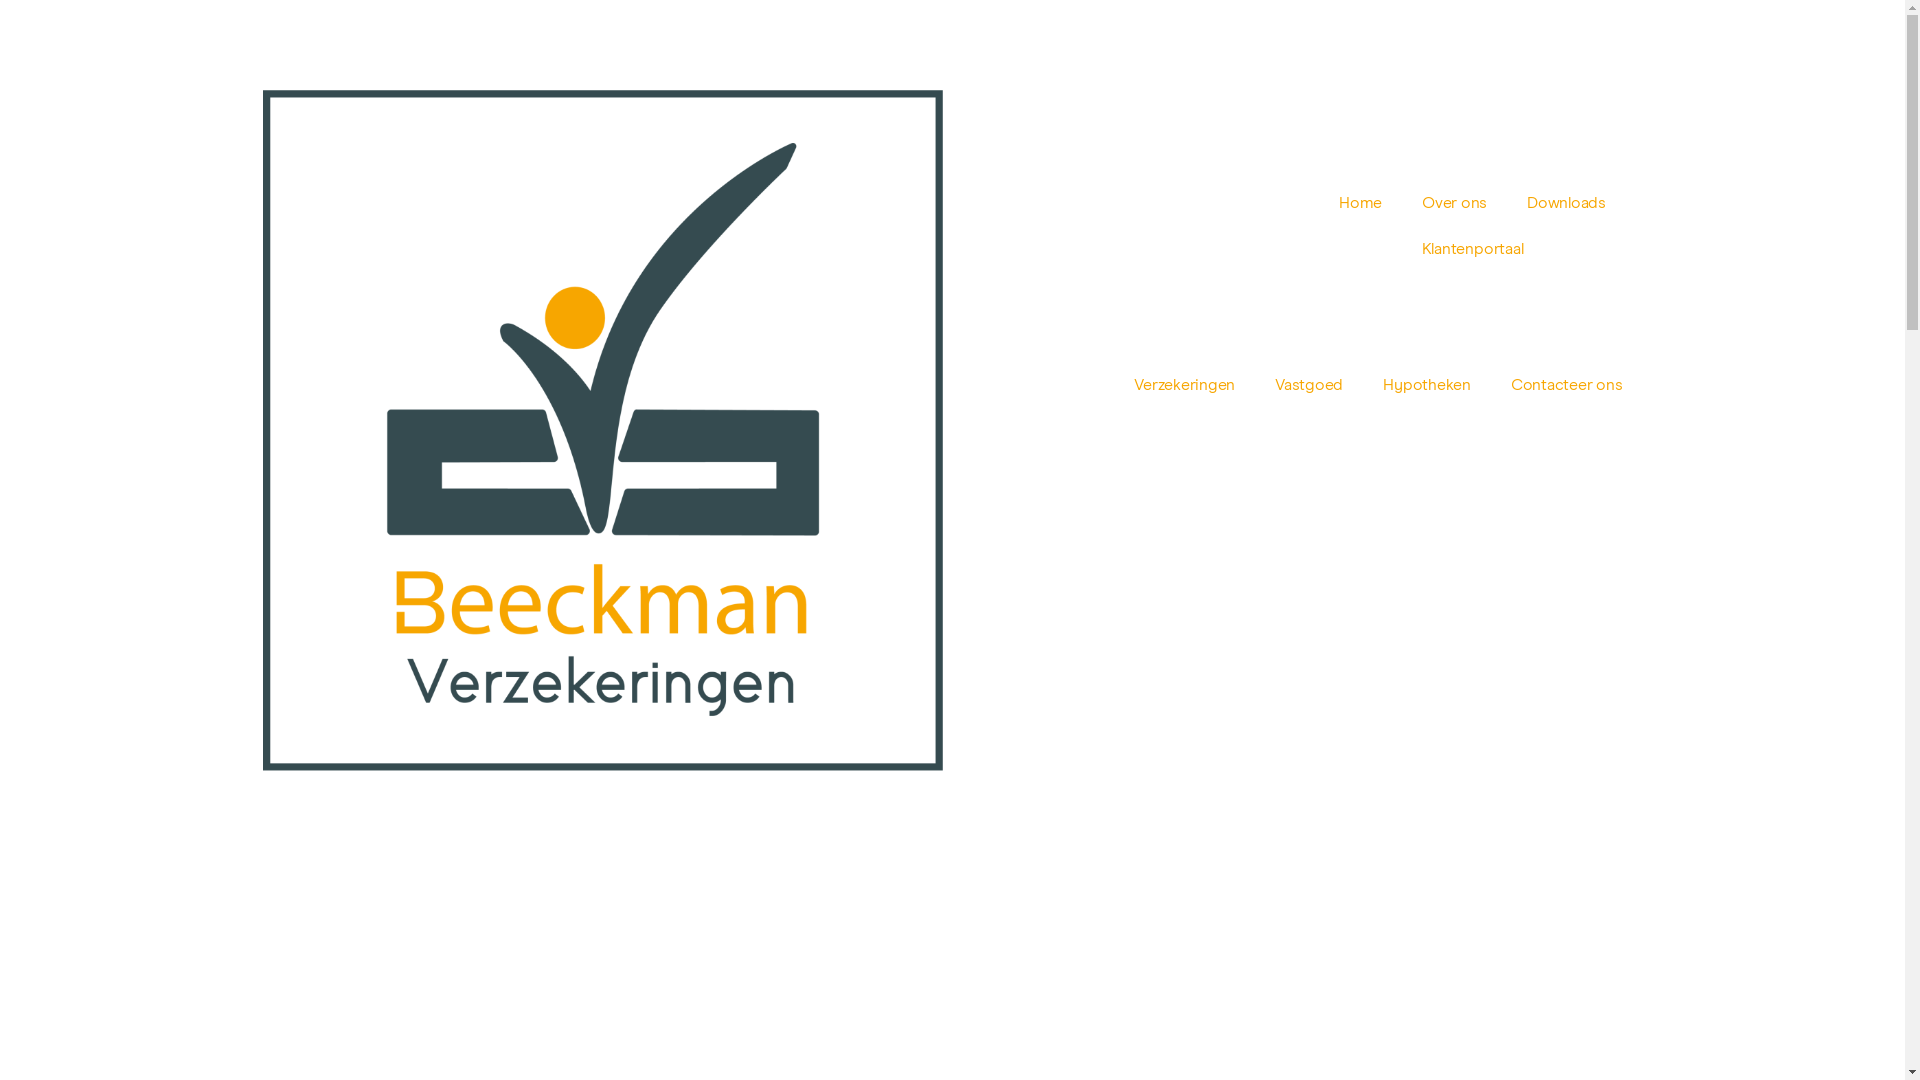 Image resolution: width=1920 pixels, height=1080 pixels. Describe the element at coordinates (1567, 385) in the screenshot. I see `Contacteer ons` at that location.